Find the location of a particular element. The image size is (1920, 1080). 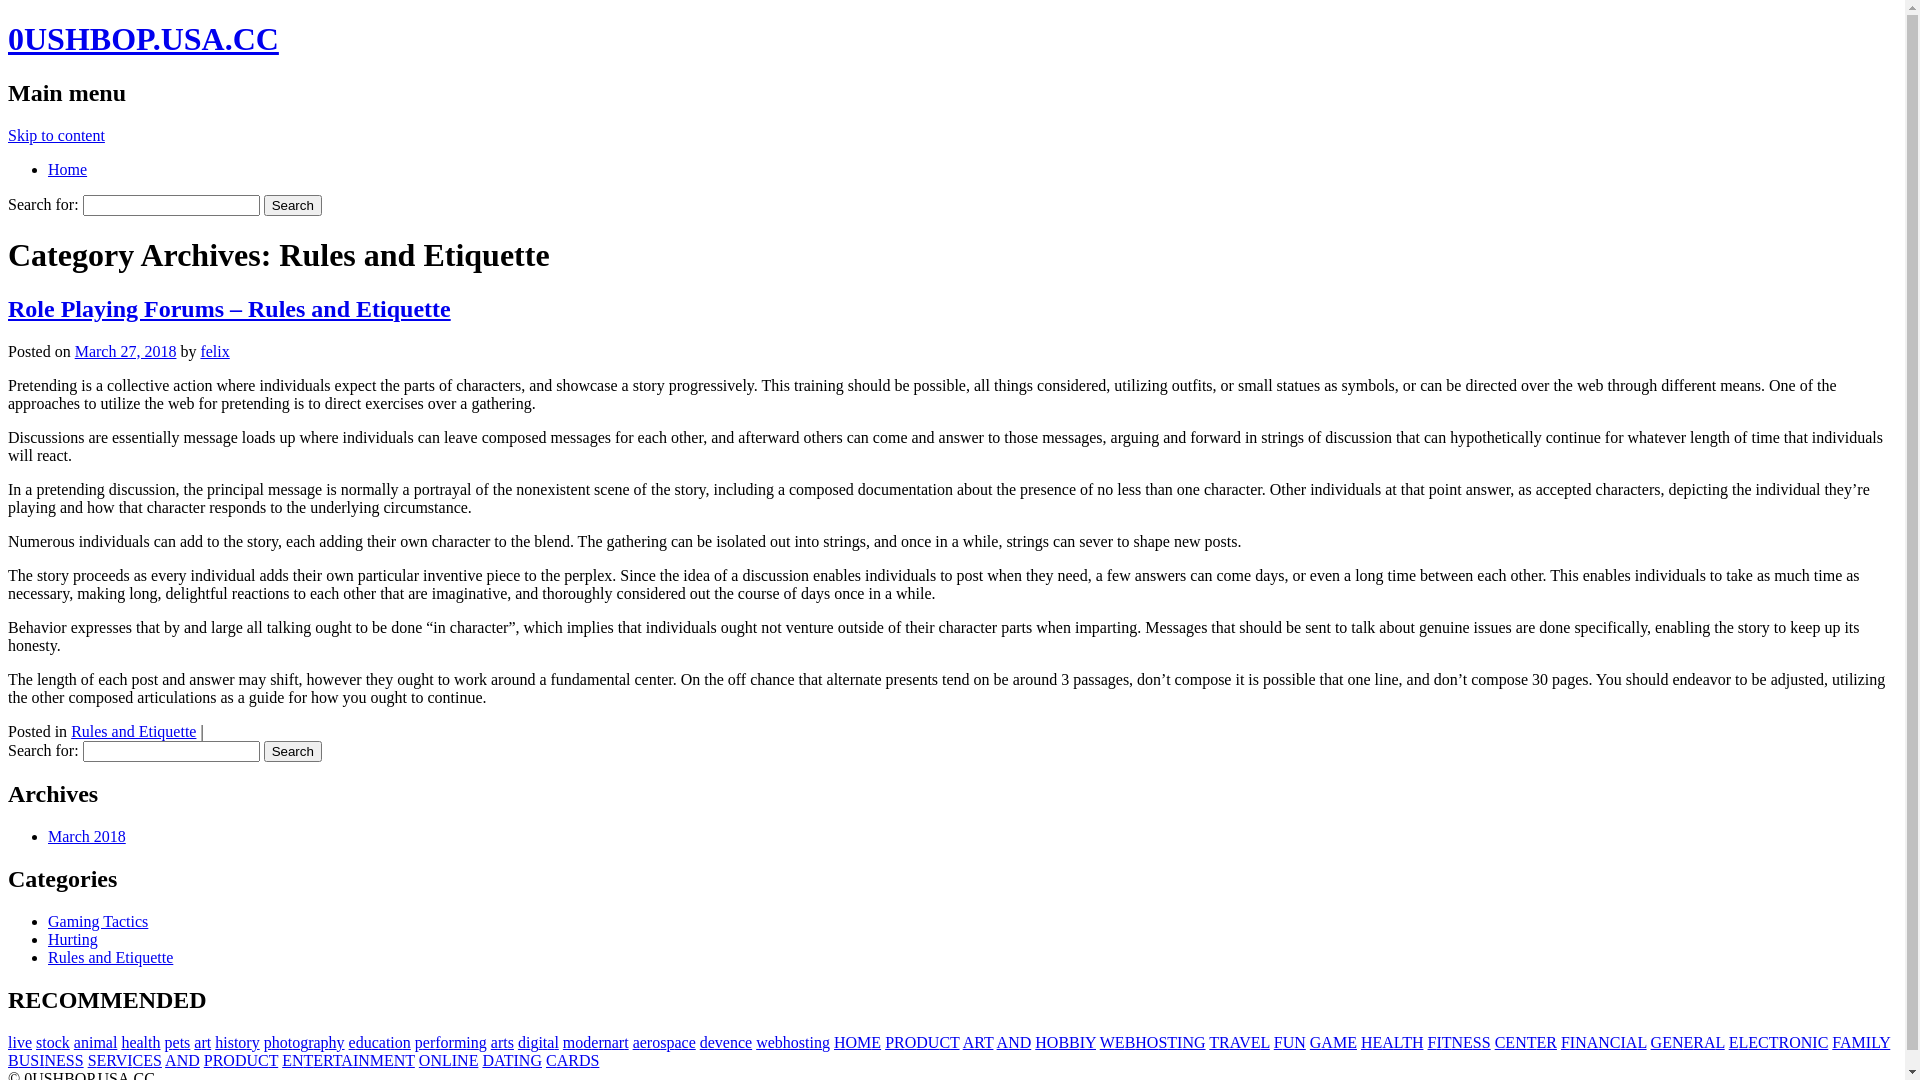

Skip to content is located at coordinates (56, 136).